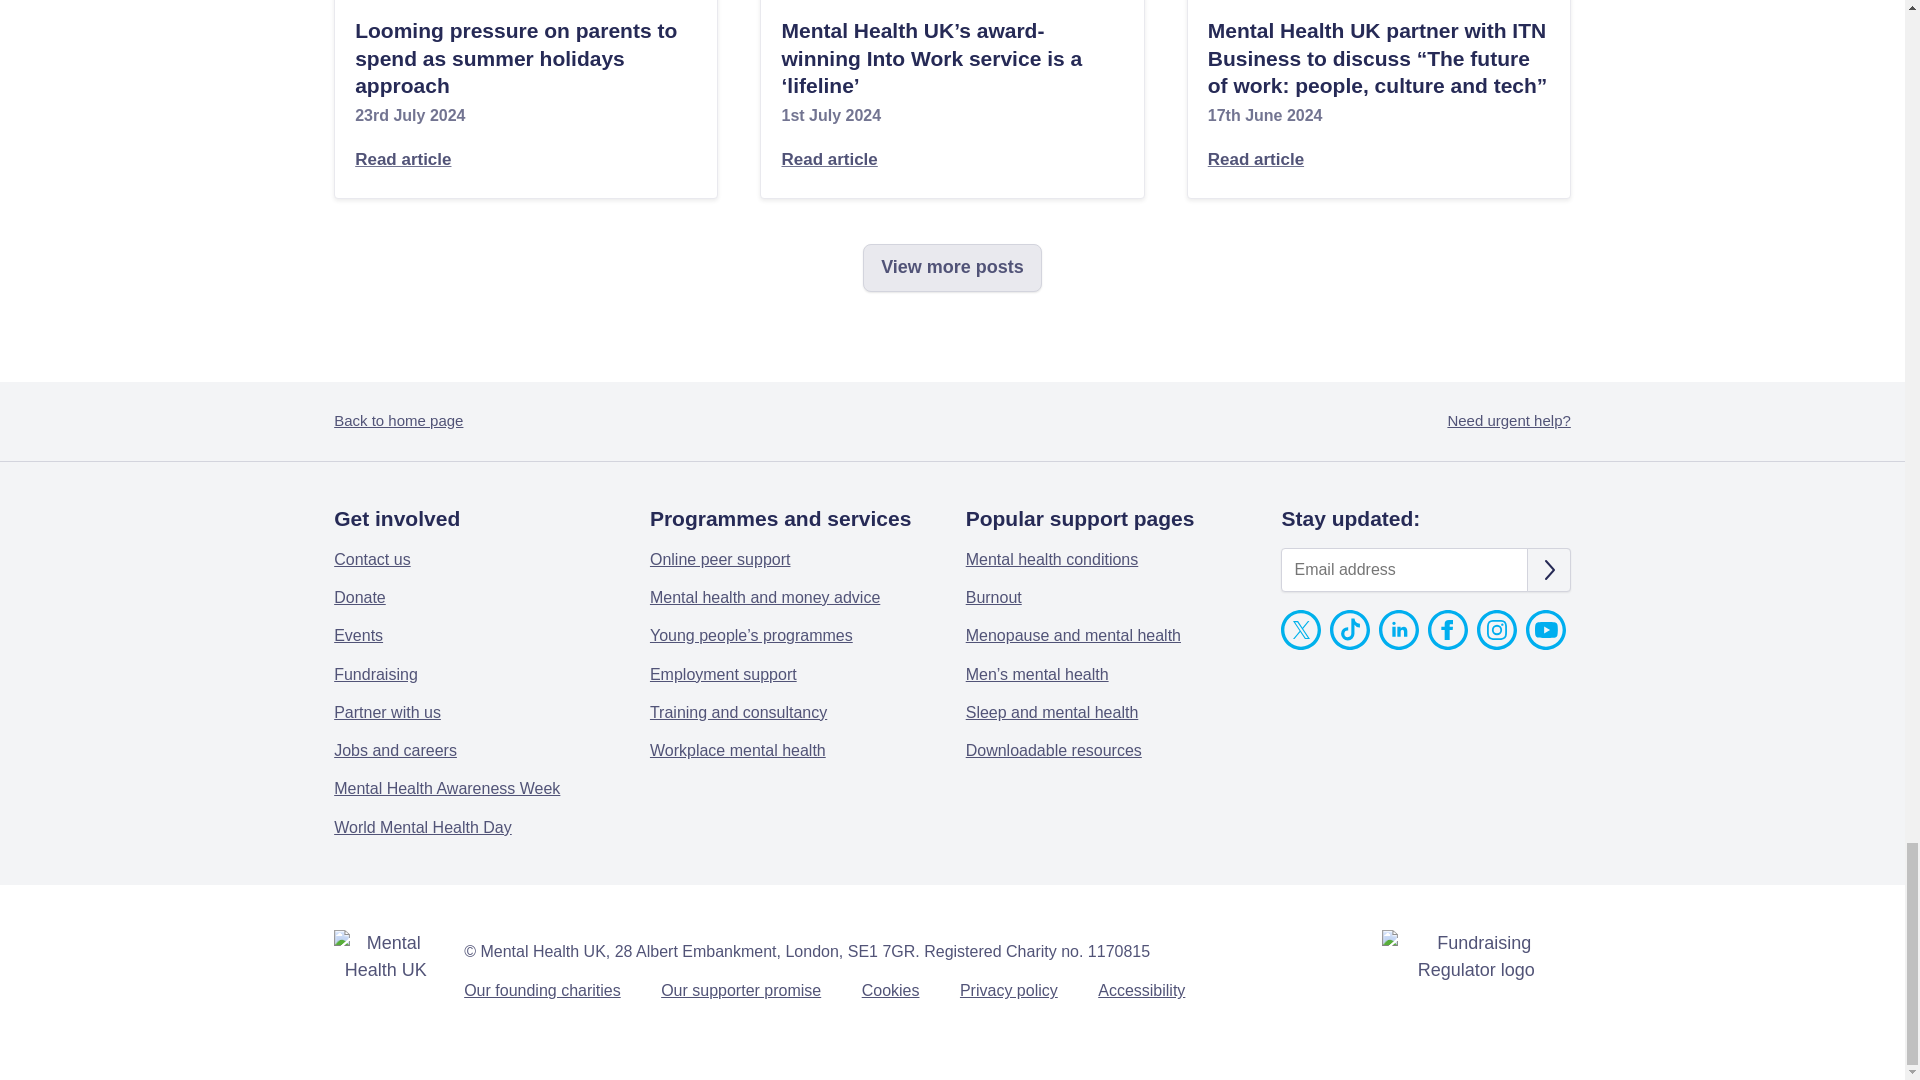 This screenshot has width=1920, height=1080. I want to click on Mental Health UK on TikTok, so click(1350, 644).